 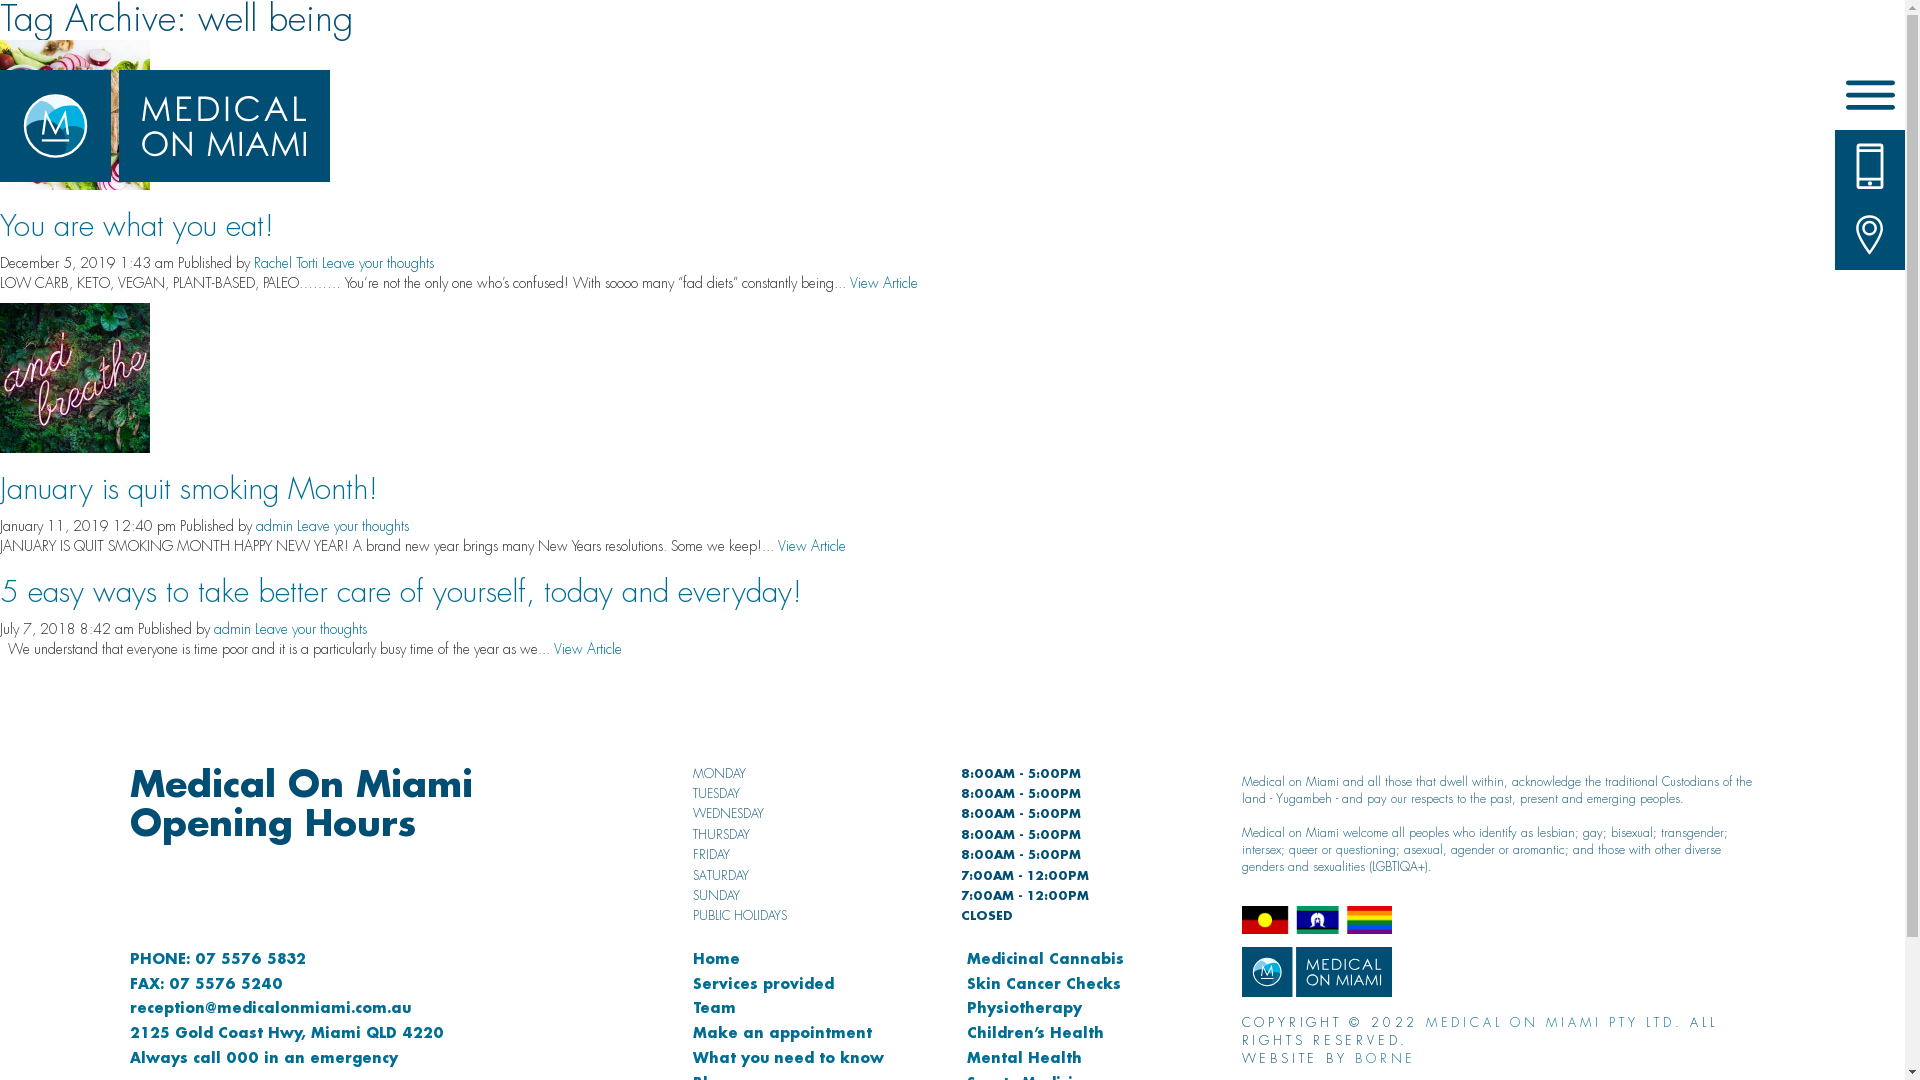 I want to click on Rachel Torti, so click(x=286, y=263).